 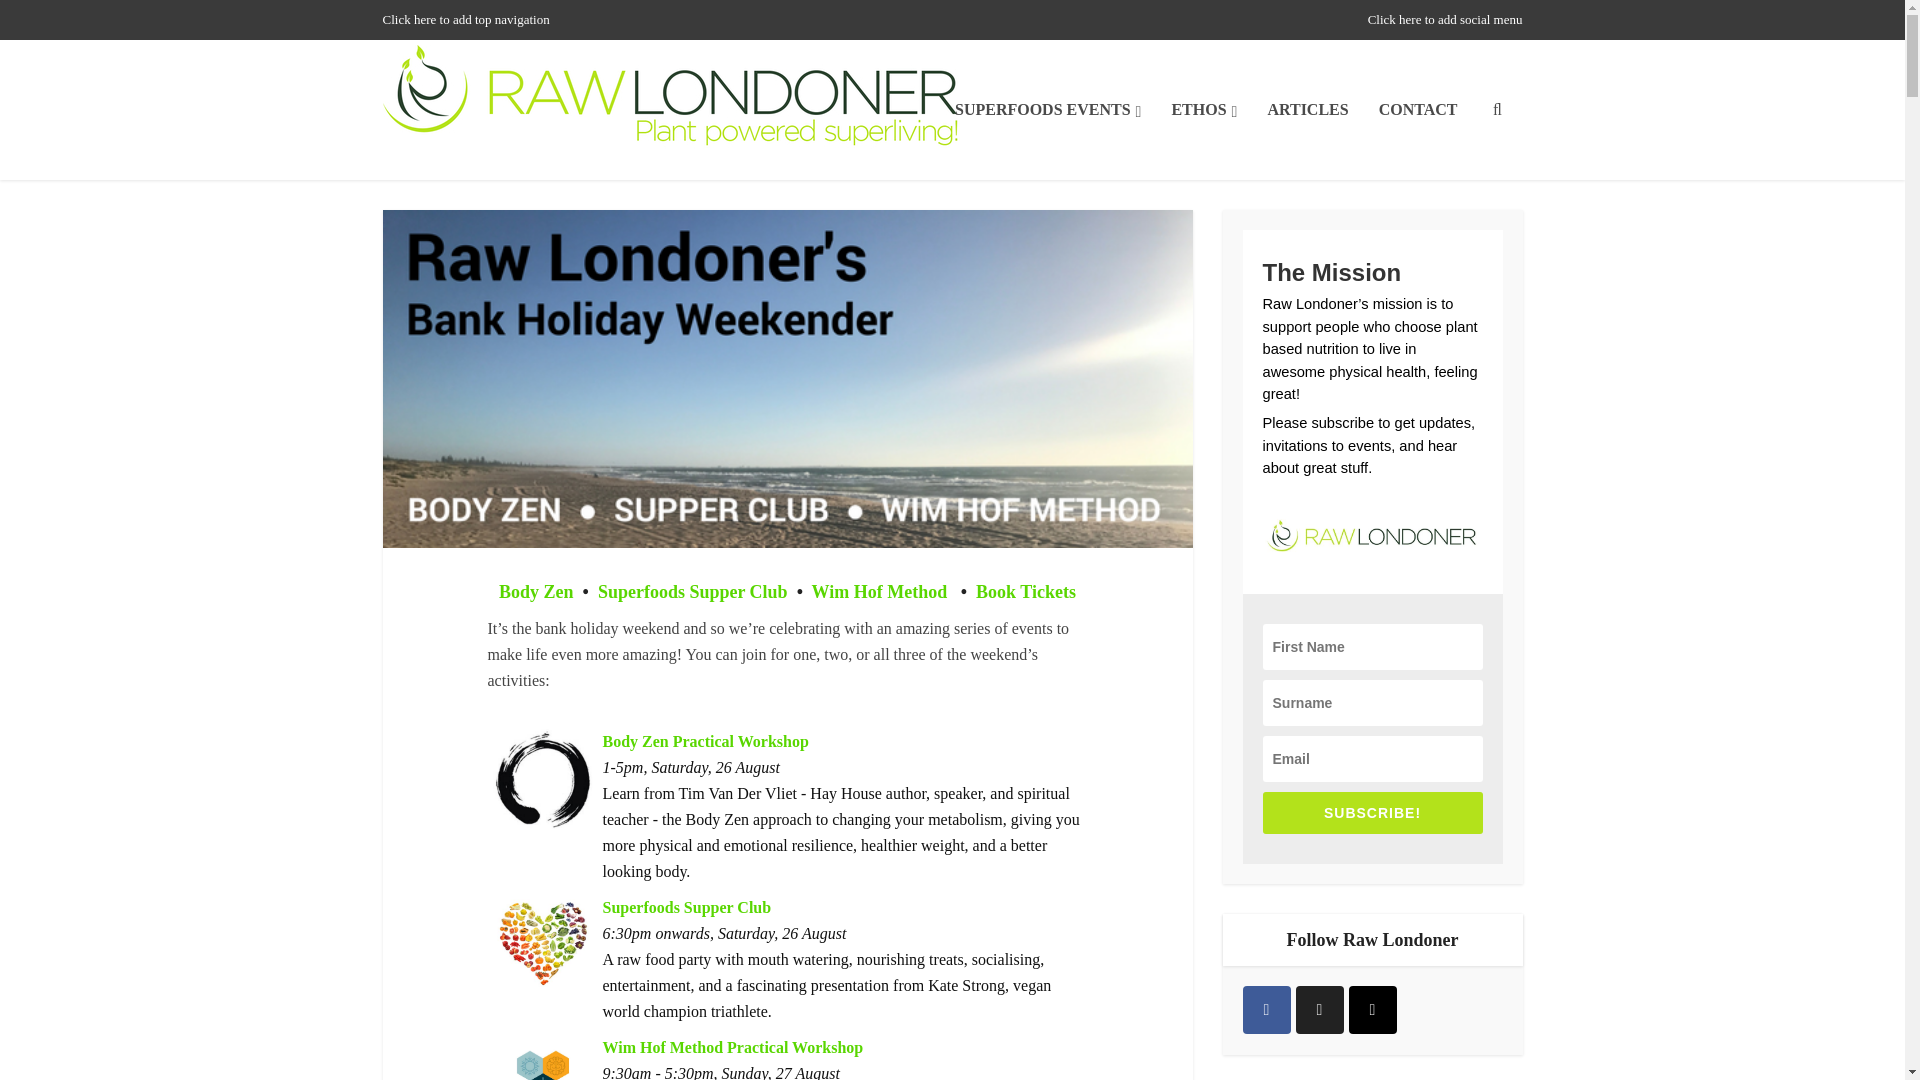 I want to click on Body Zen, so click(x=536, y=592).